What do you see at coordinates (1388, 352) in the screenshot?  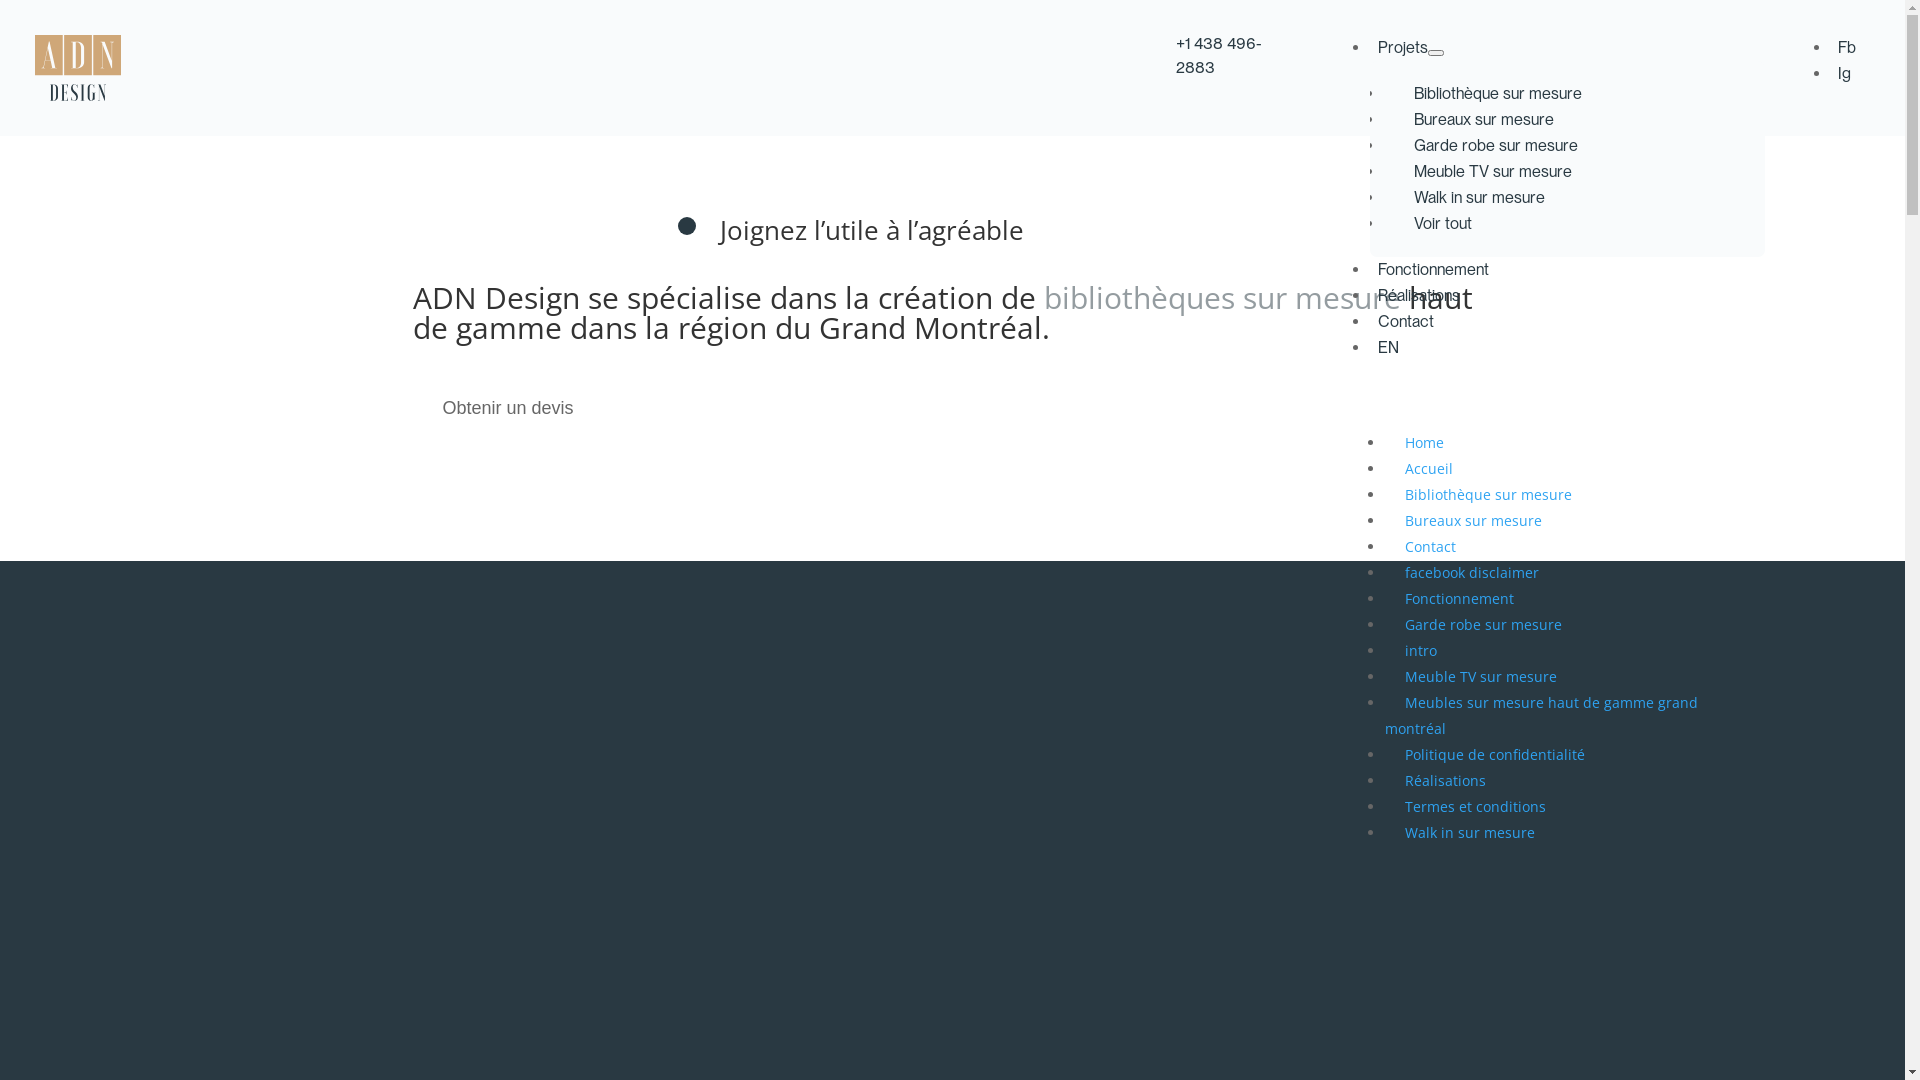 I see `EN` at bounding box center [1388, 352].